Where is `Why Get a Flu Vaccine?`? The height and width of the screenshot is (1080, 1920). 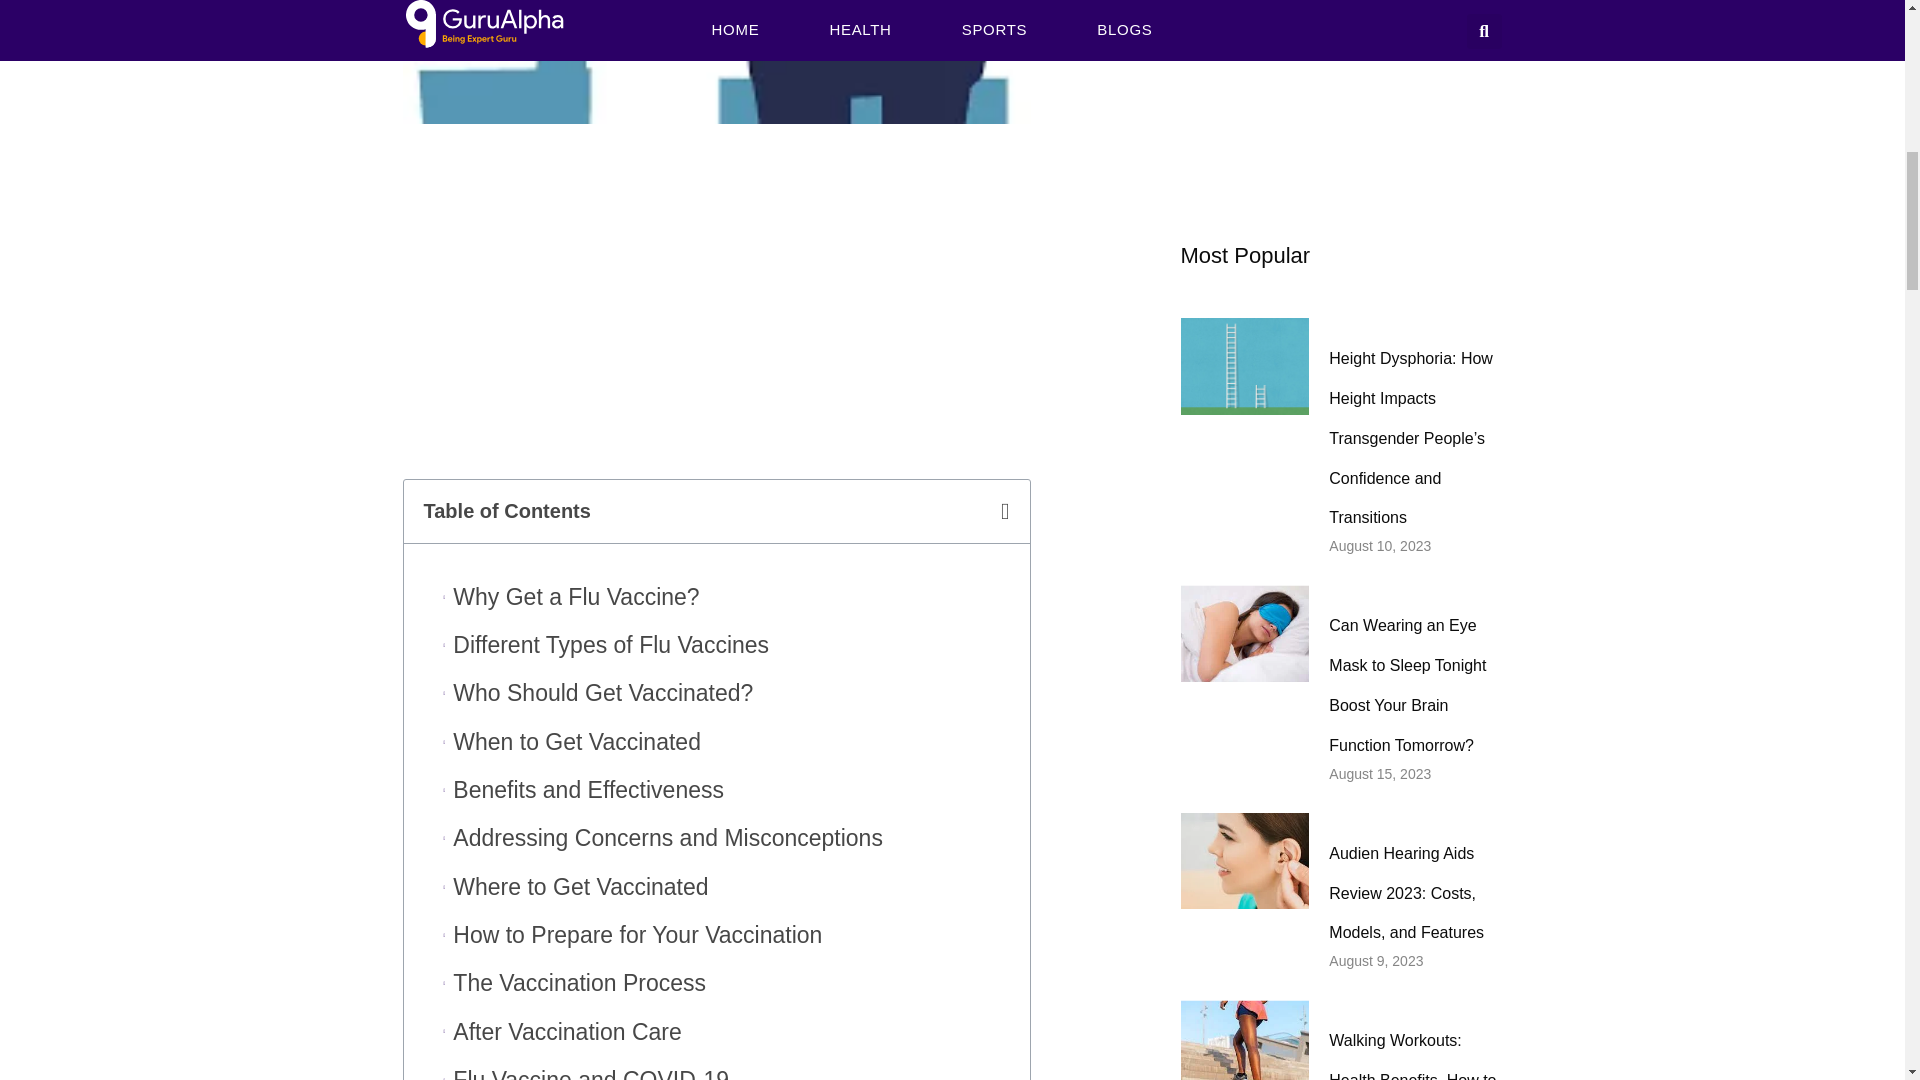 Why Get a Flu Vaccine? is located at coordinates (576, 596).